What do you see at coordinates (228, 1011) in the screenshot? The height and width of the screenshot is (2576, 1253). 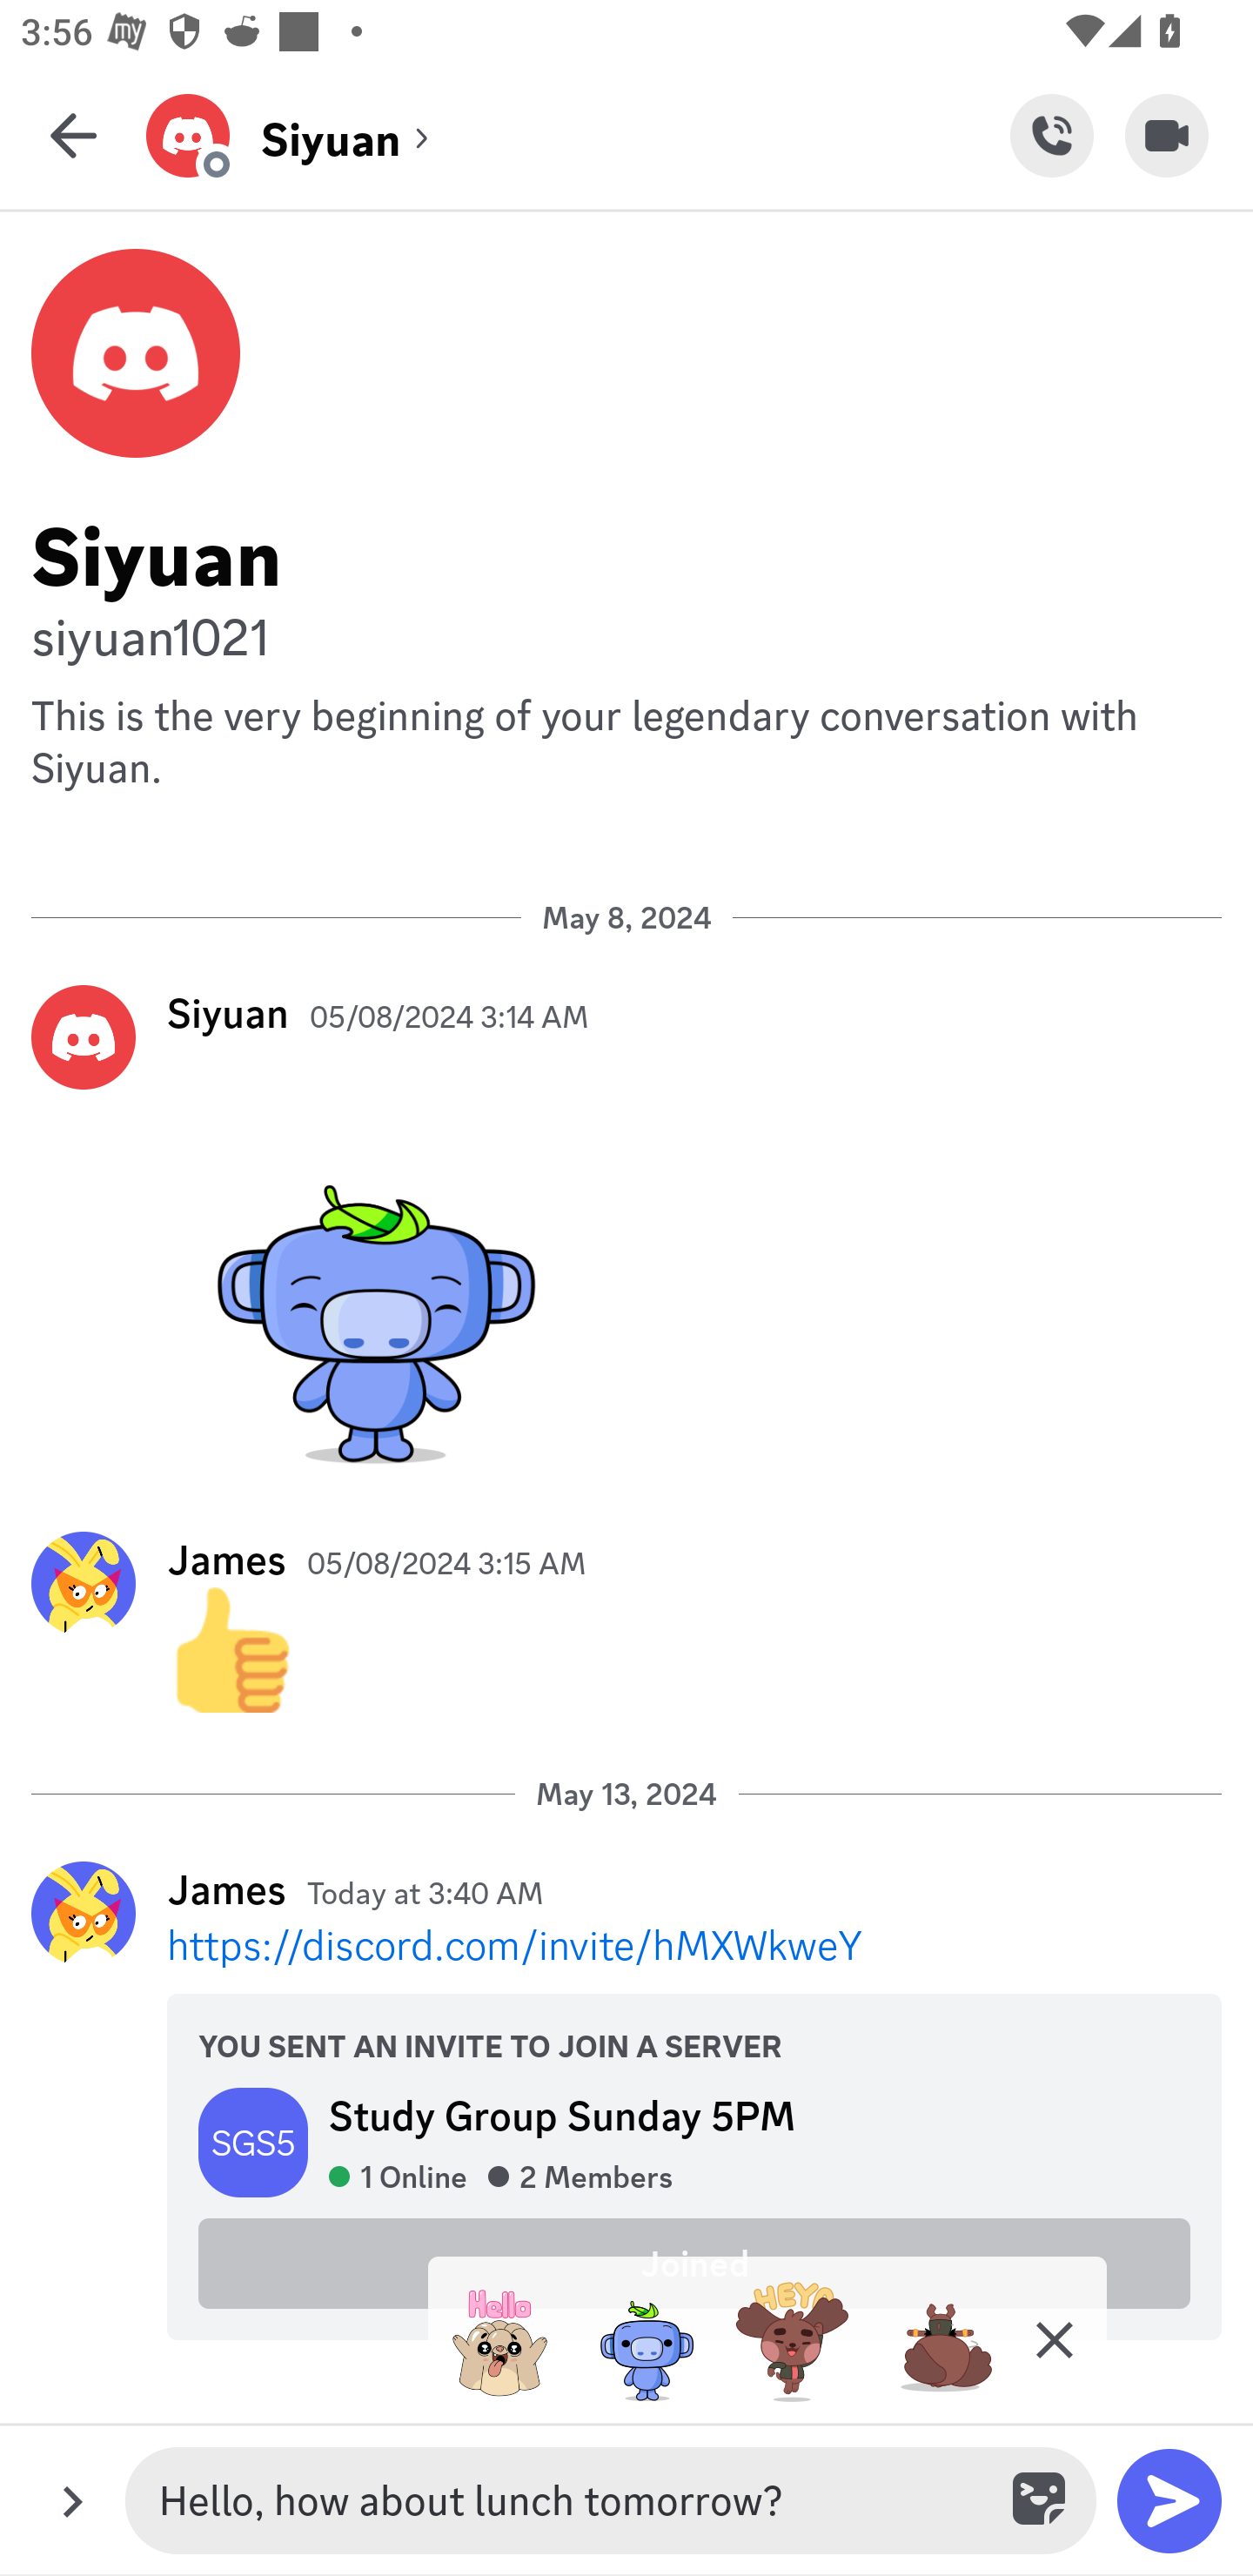 I see `Siyuan` at bounding box center [228, 1011].